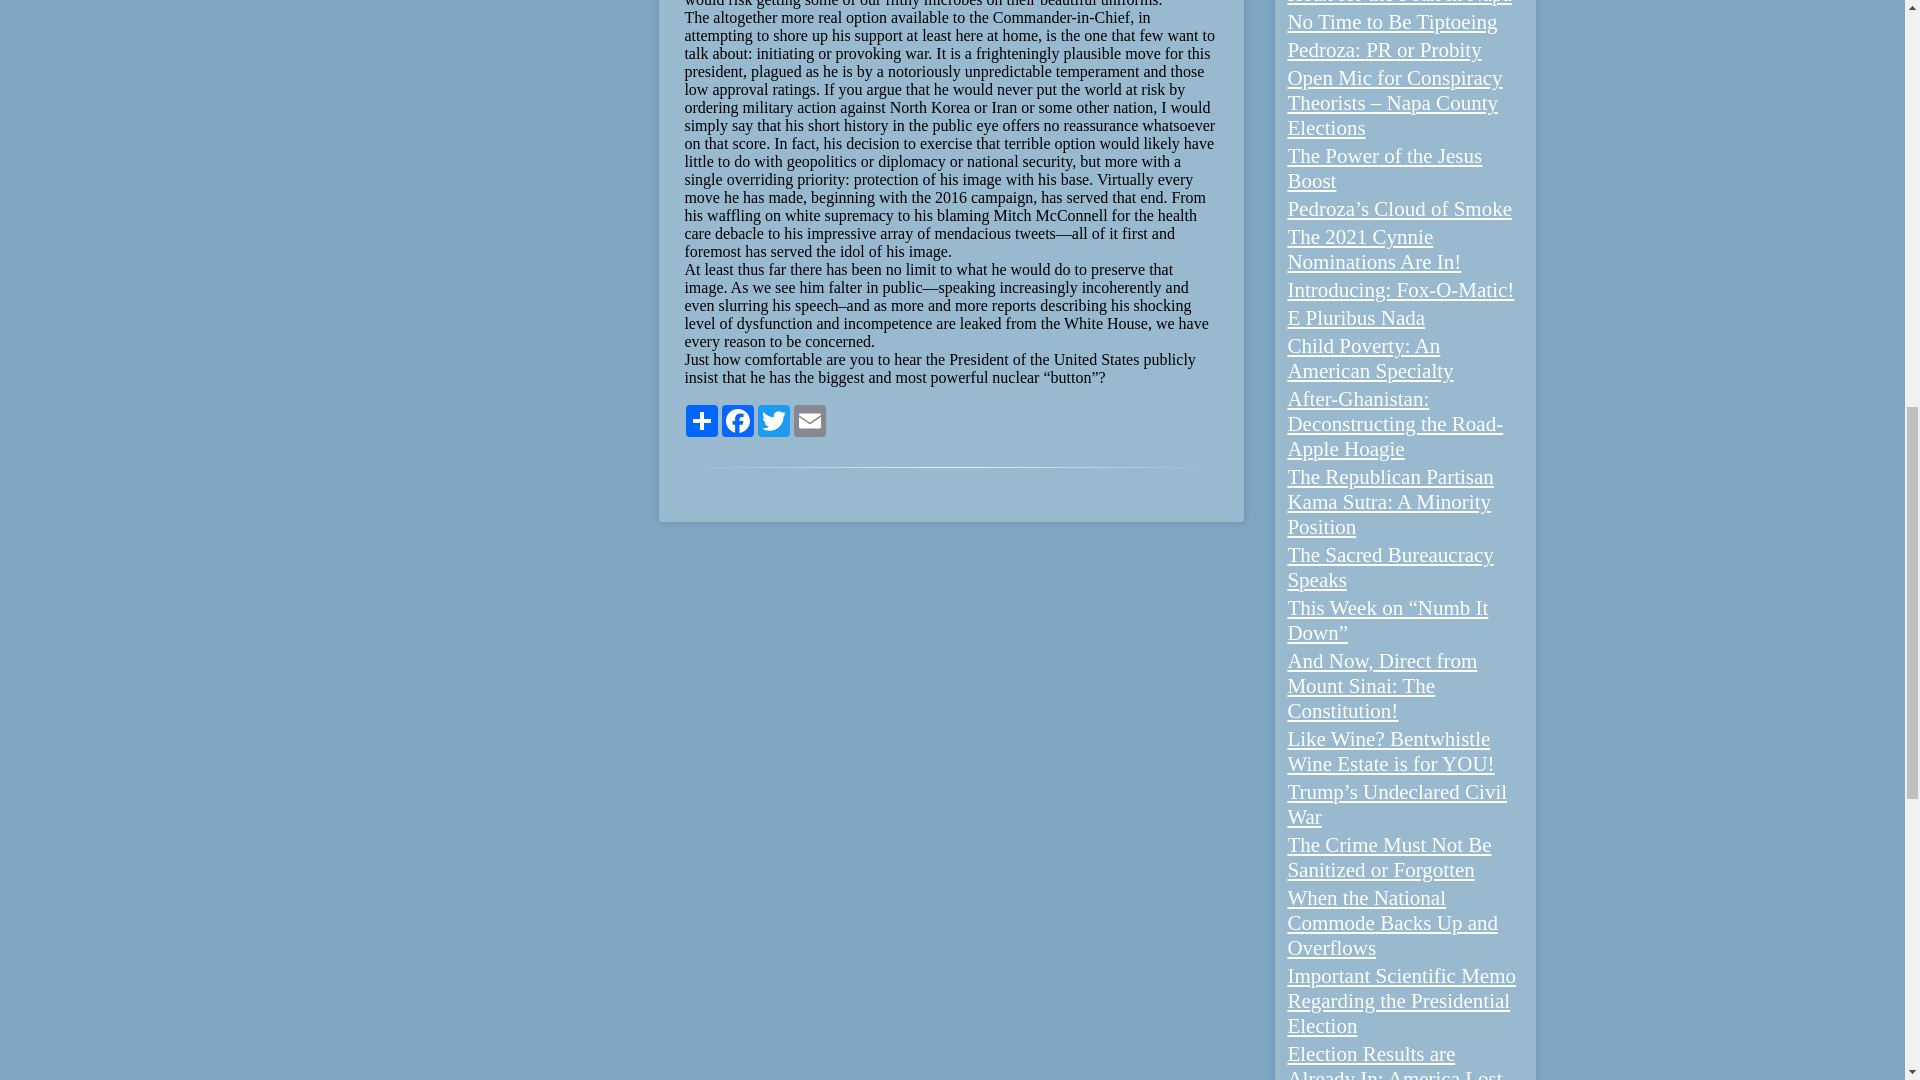  Describe the element at coordinates (1392, 21) in the screenshot. I see `No Time to Be Tiptoeing` at that location.